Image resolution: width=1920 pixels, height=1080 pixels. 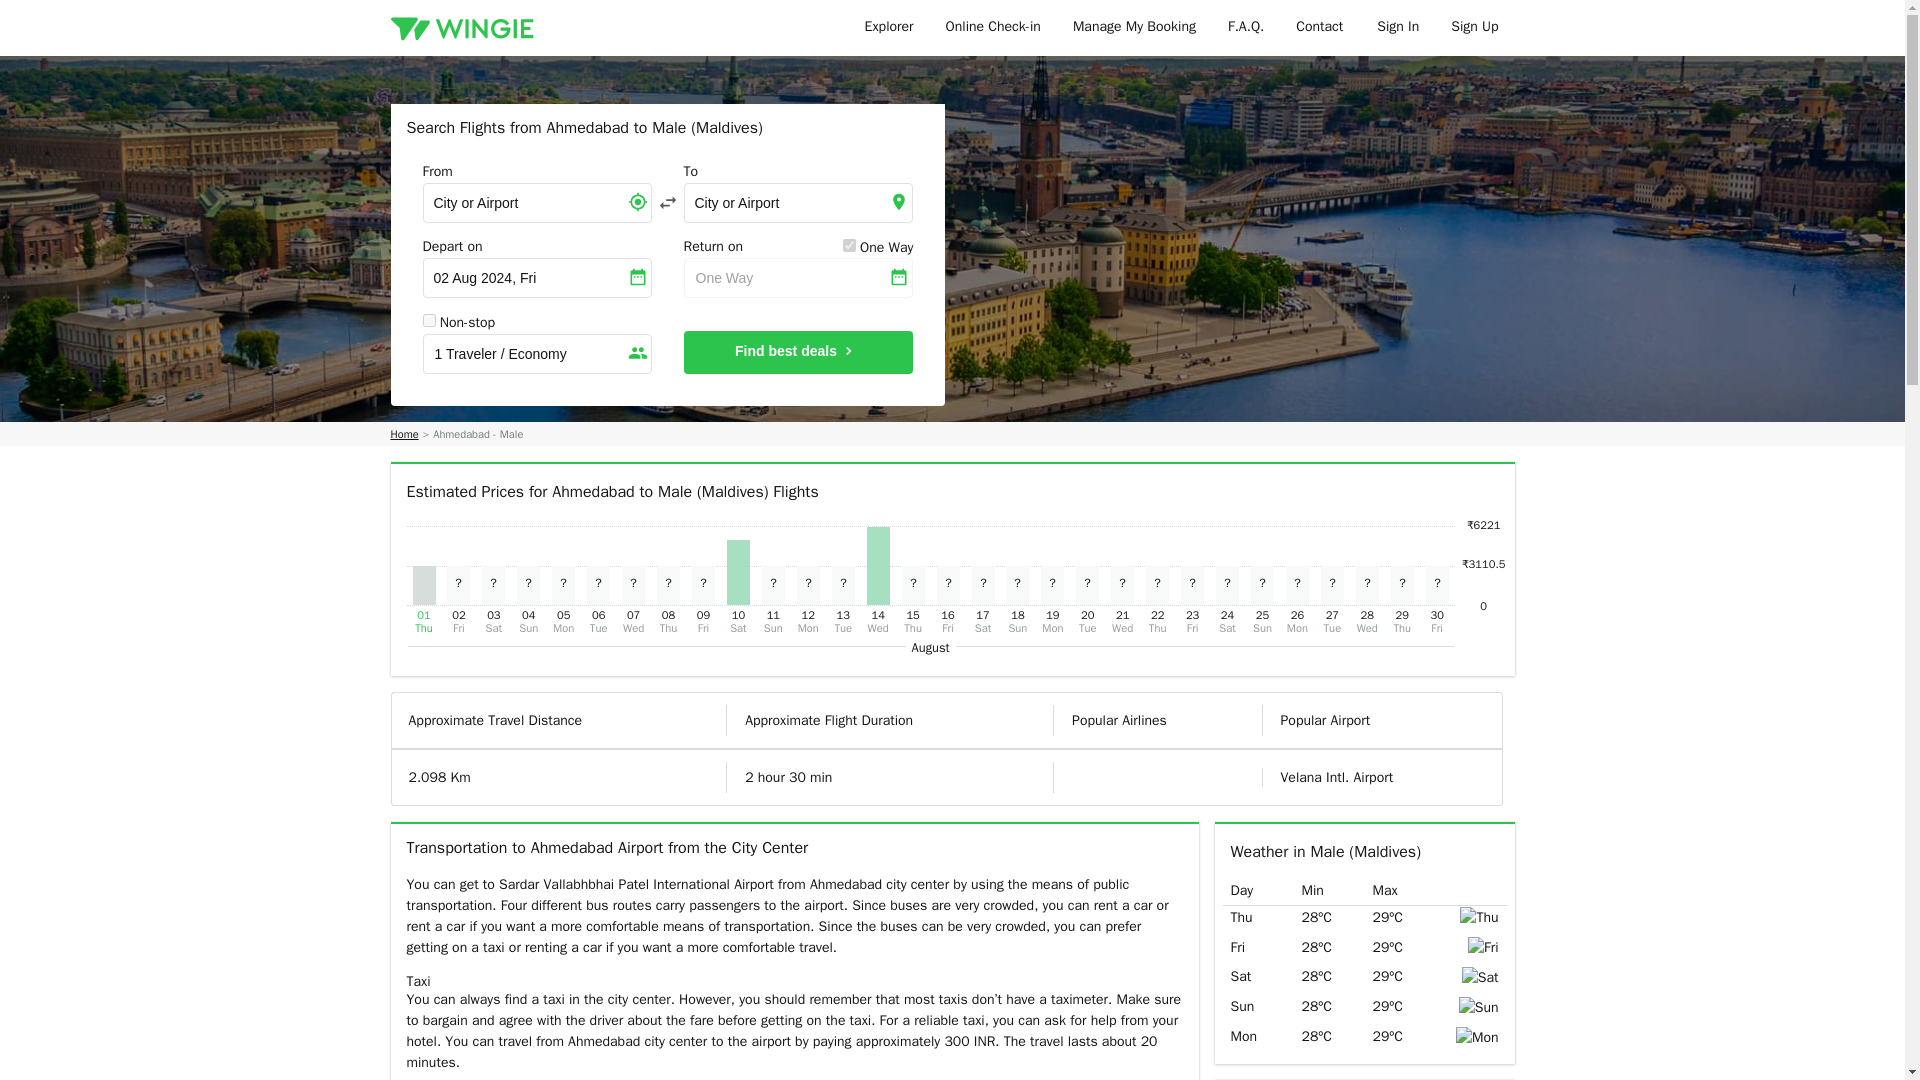 I want to click on Online Check-in, so click(x=993, y=28).